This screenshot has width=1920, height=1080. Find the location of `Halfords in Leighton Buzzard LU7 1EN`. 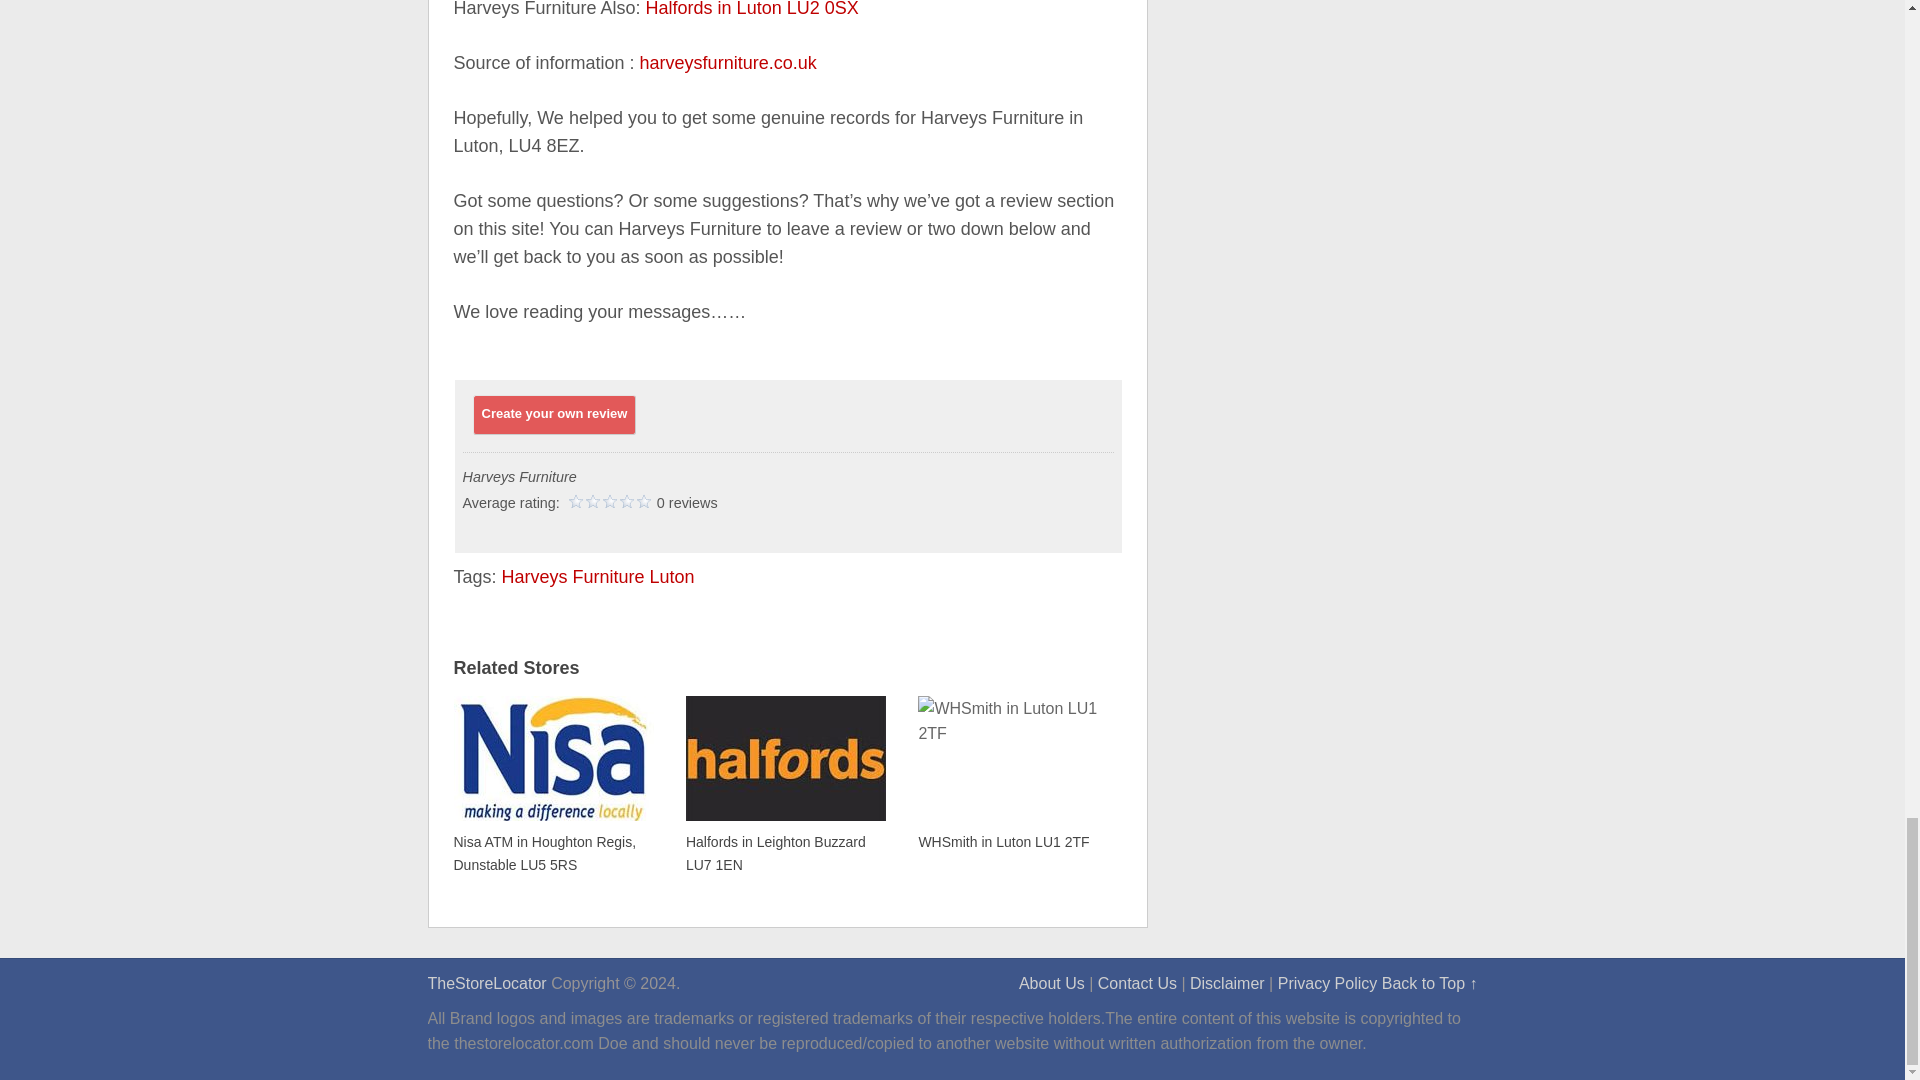

Halfords in Leighton Buzzard LU7 1EN is located at coordinates (785, 784).